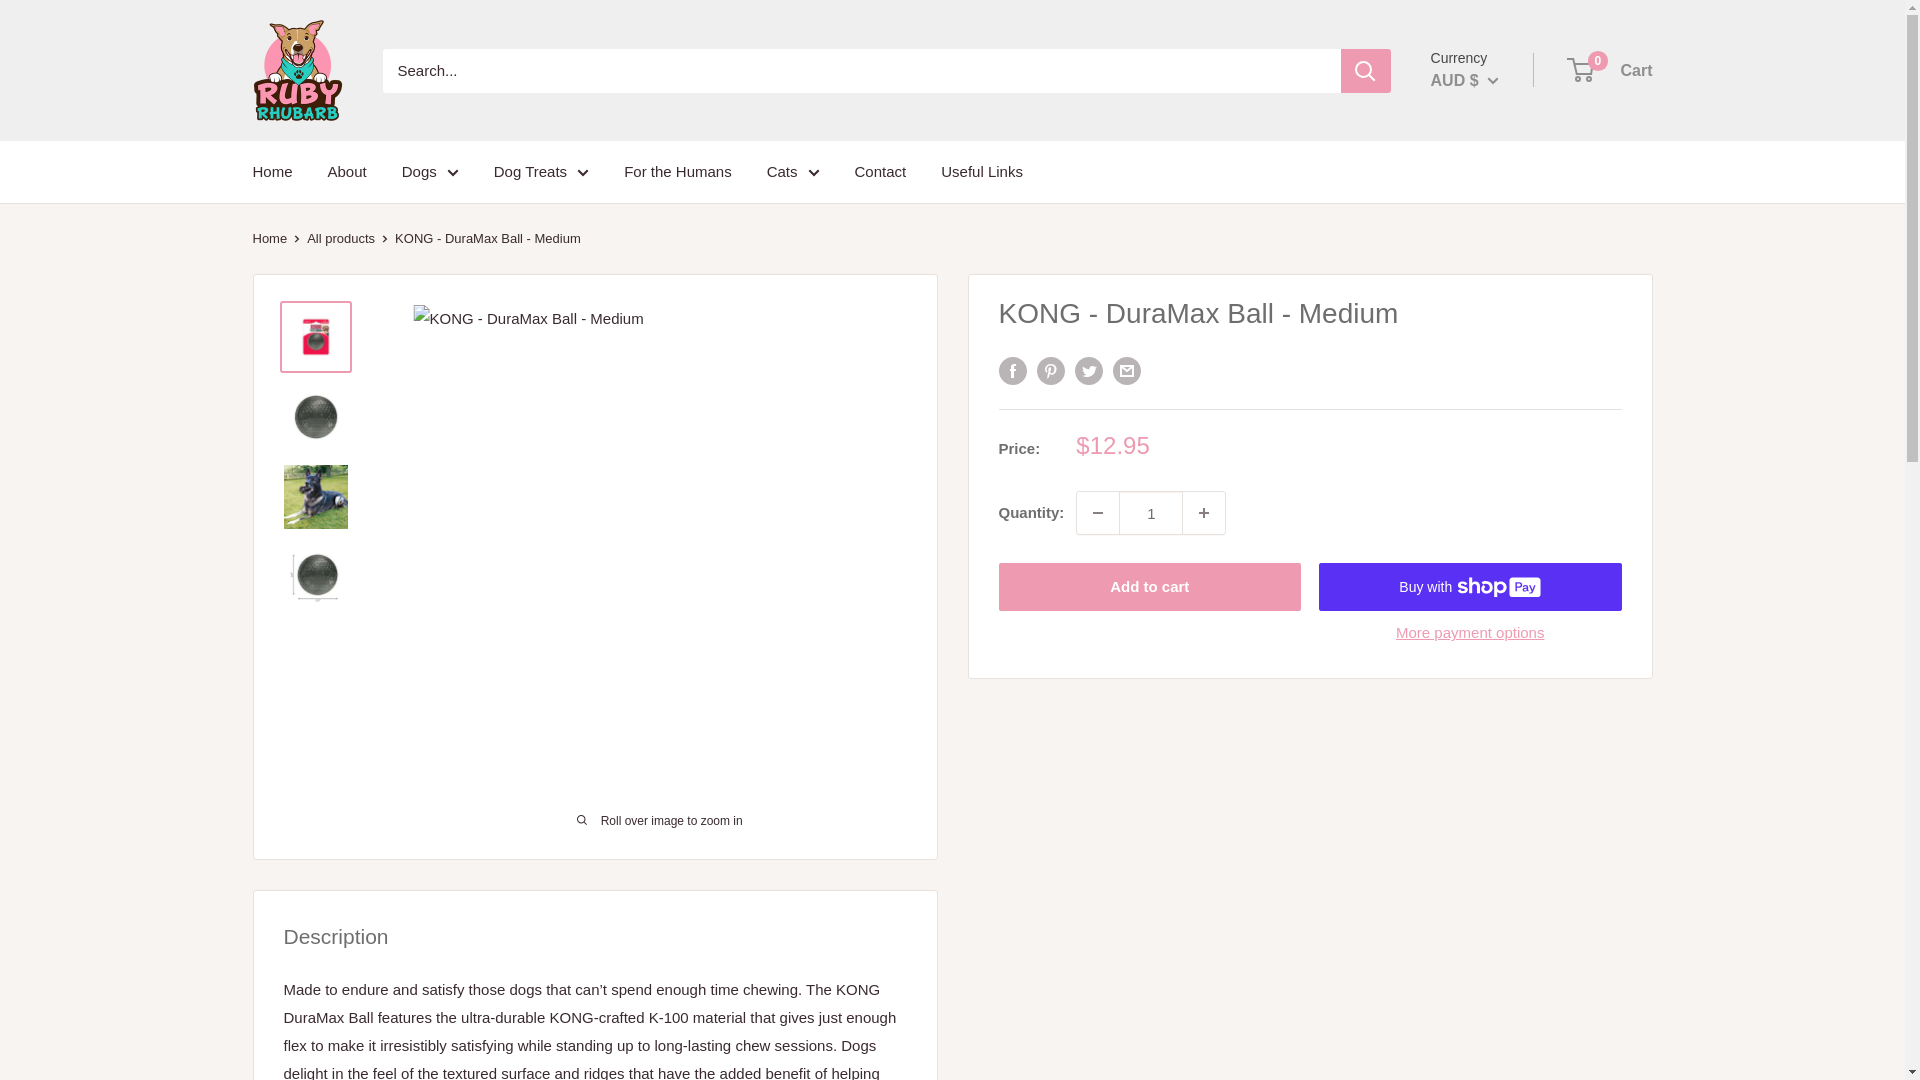  I want to click on 1, so click(1150, 512).